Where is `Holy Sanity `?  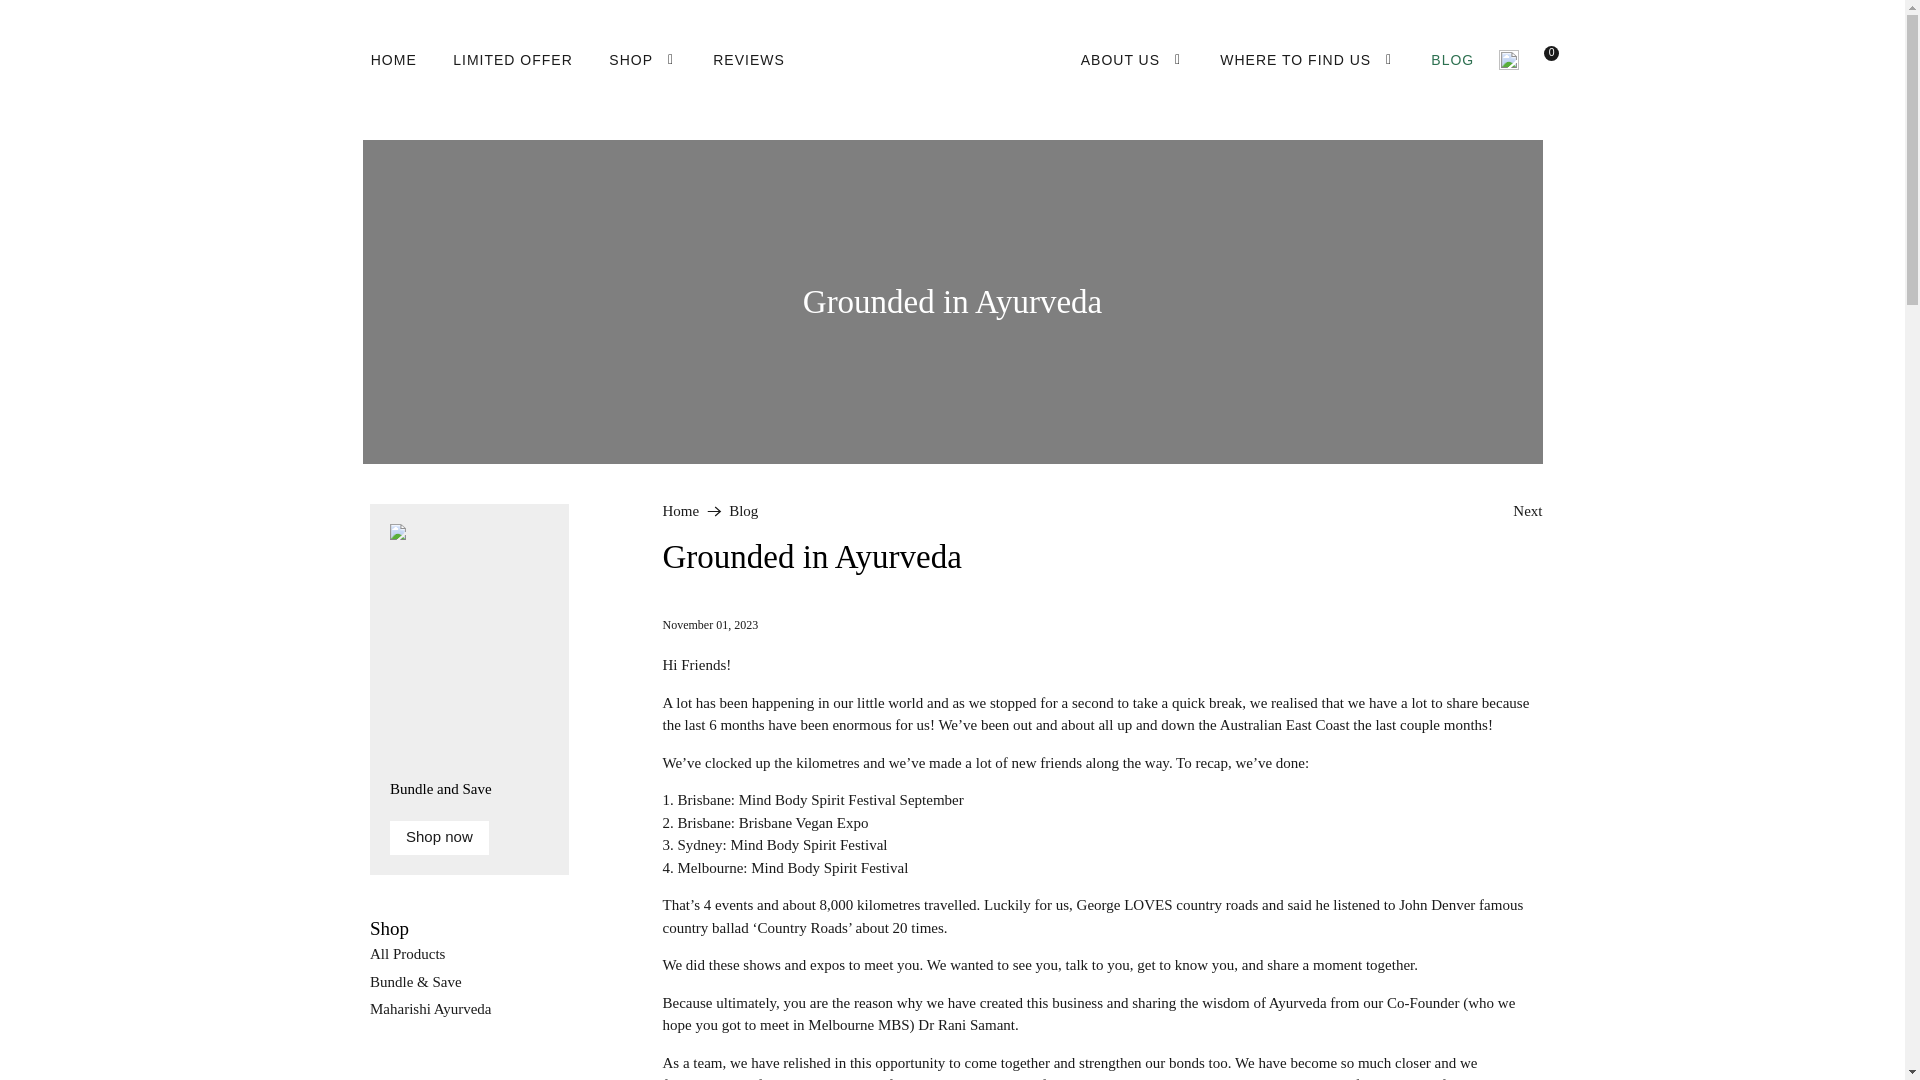 Holy Sanity  is located at coordinates (680, 512).